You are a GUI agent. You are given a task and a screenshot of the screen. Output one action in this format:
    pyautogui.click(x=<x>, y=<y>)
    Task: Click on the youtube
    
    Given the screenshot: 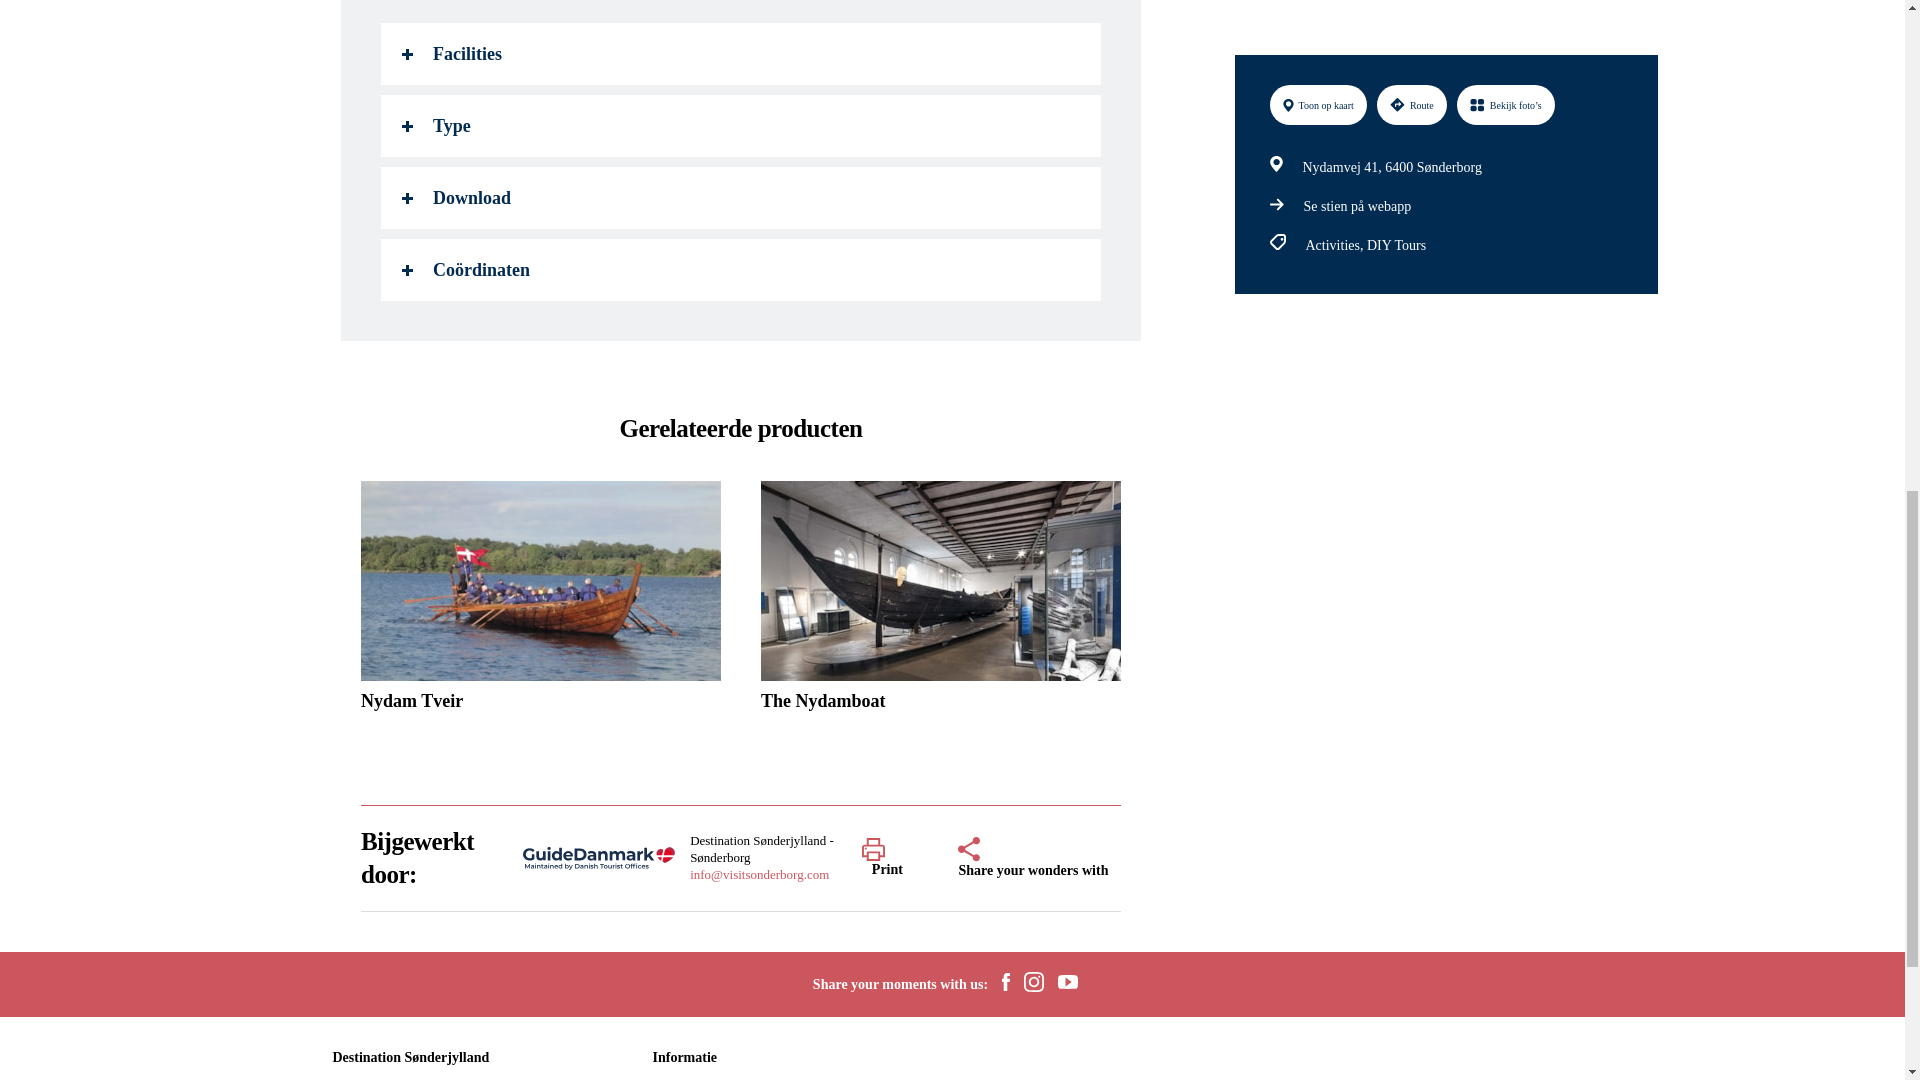 What is the action you would take?
    pyautogui.click(x=1067, y=984)
    